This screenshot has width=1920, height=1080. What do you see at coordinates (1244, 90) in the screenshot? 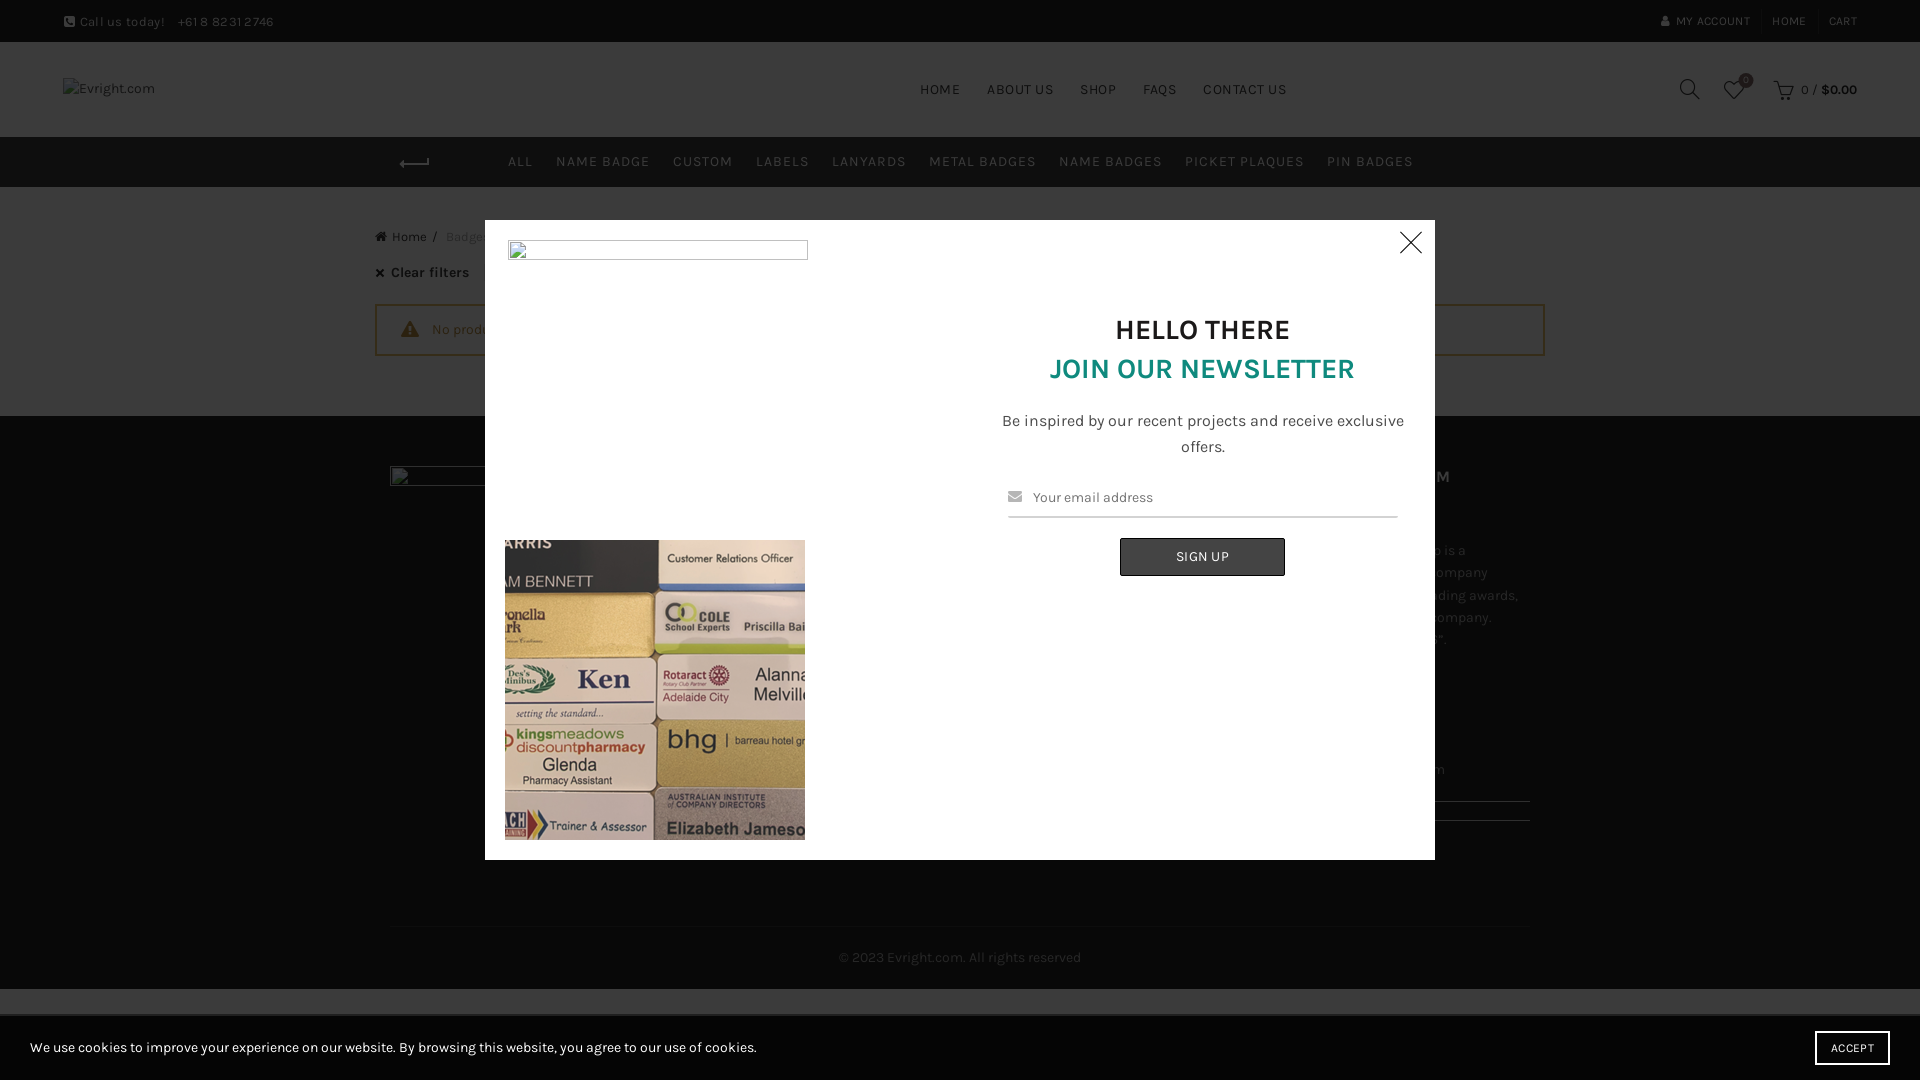
I see `CONTACT US` at bounding box center [1244, 90].